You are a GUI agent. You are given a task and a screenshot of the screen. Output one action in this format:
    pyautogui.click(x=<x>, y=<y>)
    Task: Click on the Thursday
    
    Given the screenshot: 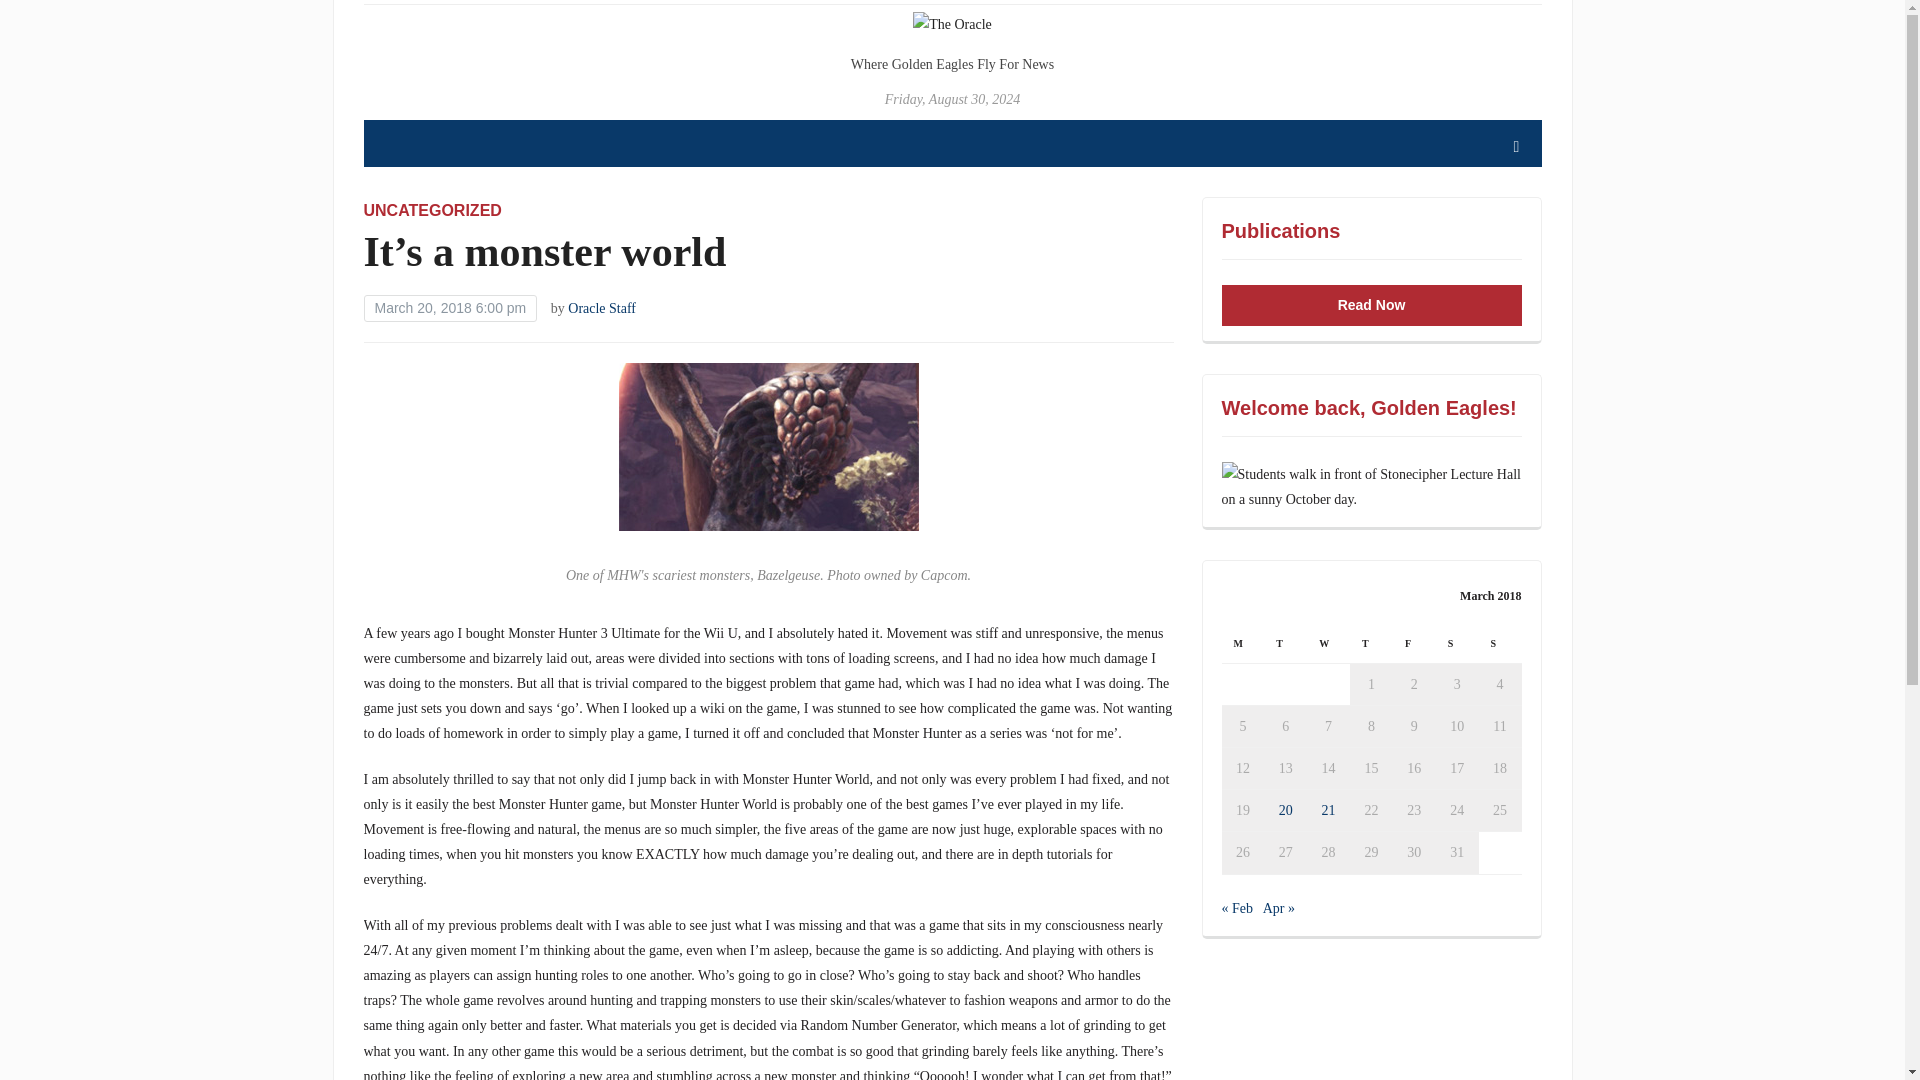 What is the action you would take?
    pyautogui.click(x=1371, y=644)
    